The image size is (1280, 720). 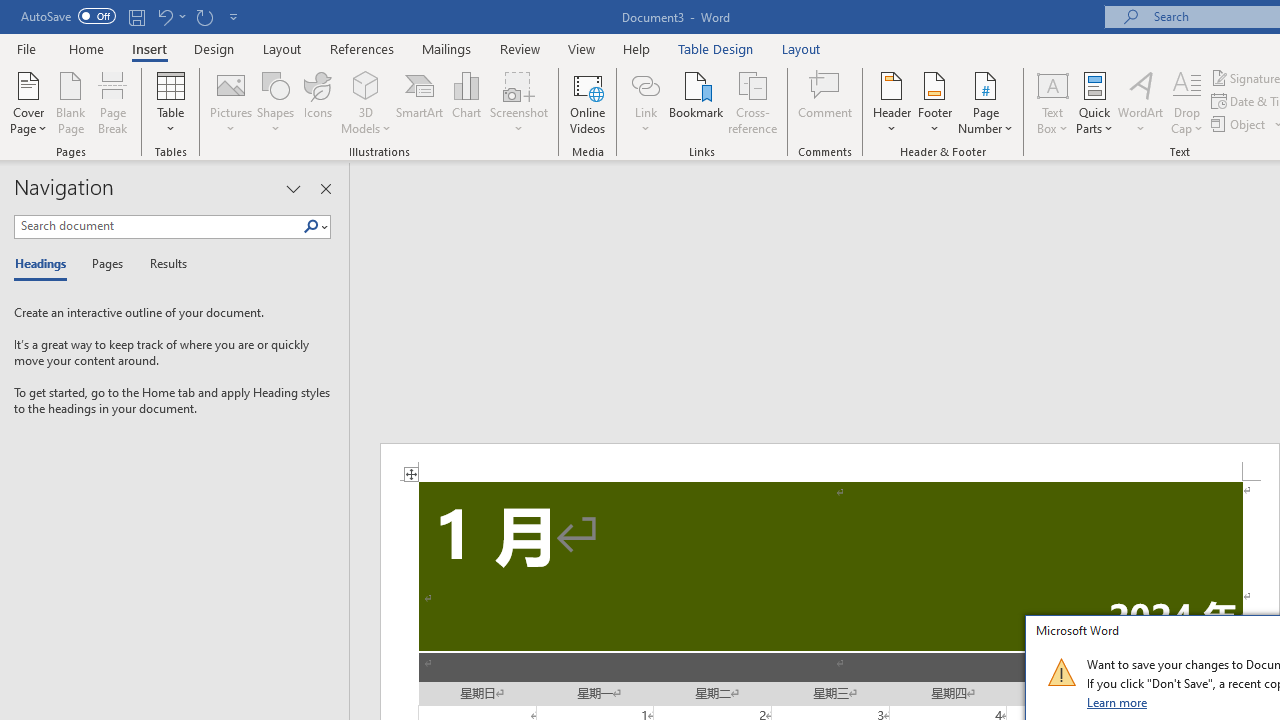 What do you see at coordinates (716, 48) in the screenshot?
I see `Table Design` at bounding box center [716, 48].